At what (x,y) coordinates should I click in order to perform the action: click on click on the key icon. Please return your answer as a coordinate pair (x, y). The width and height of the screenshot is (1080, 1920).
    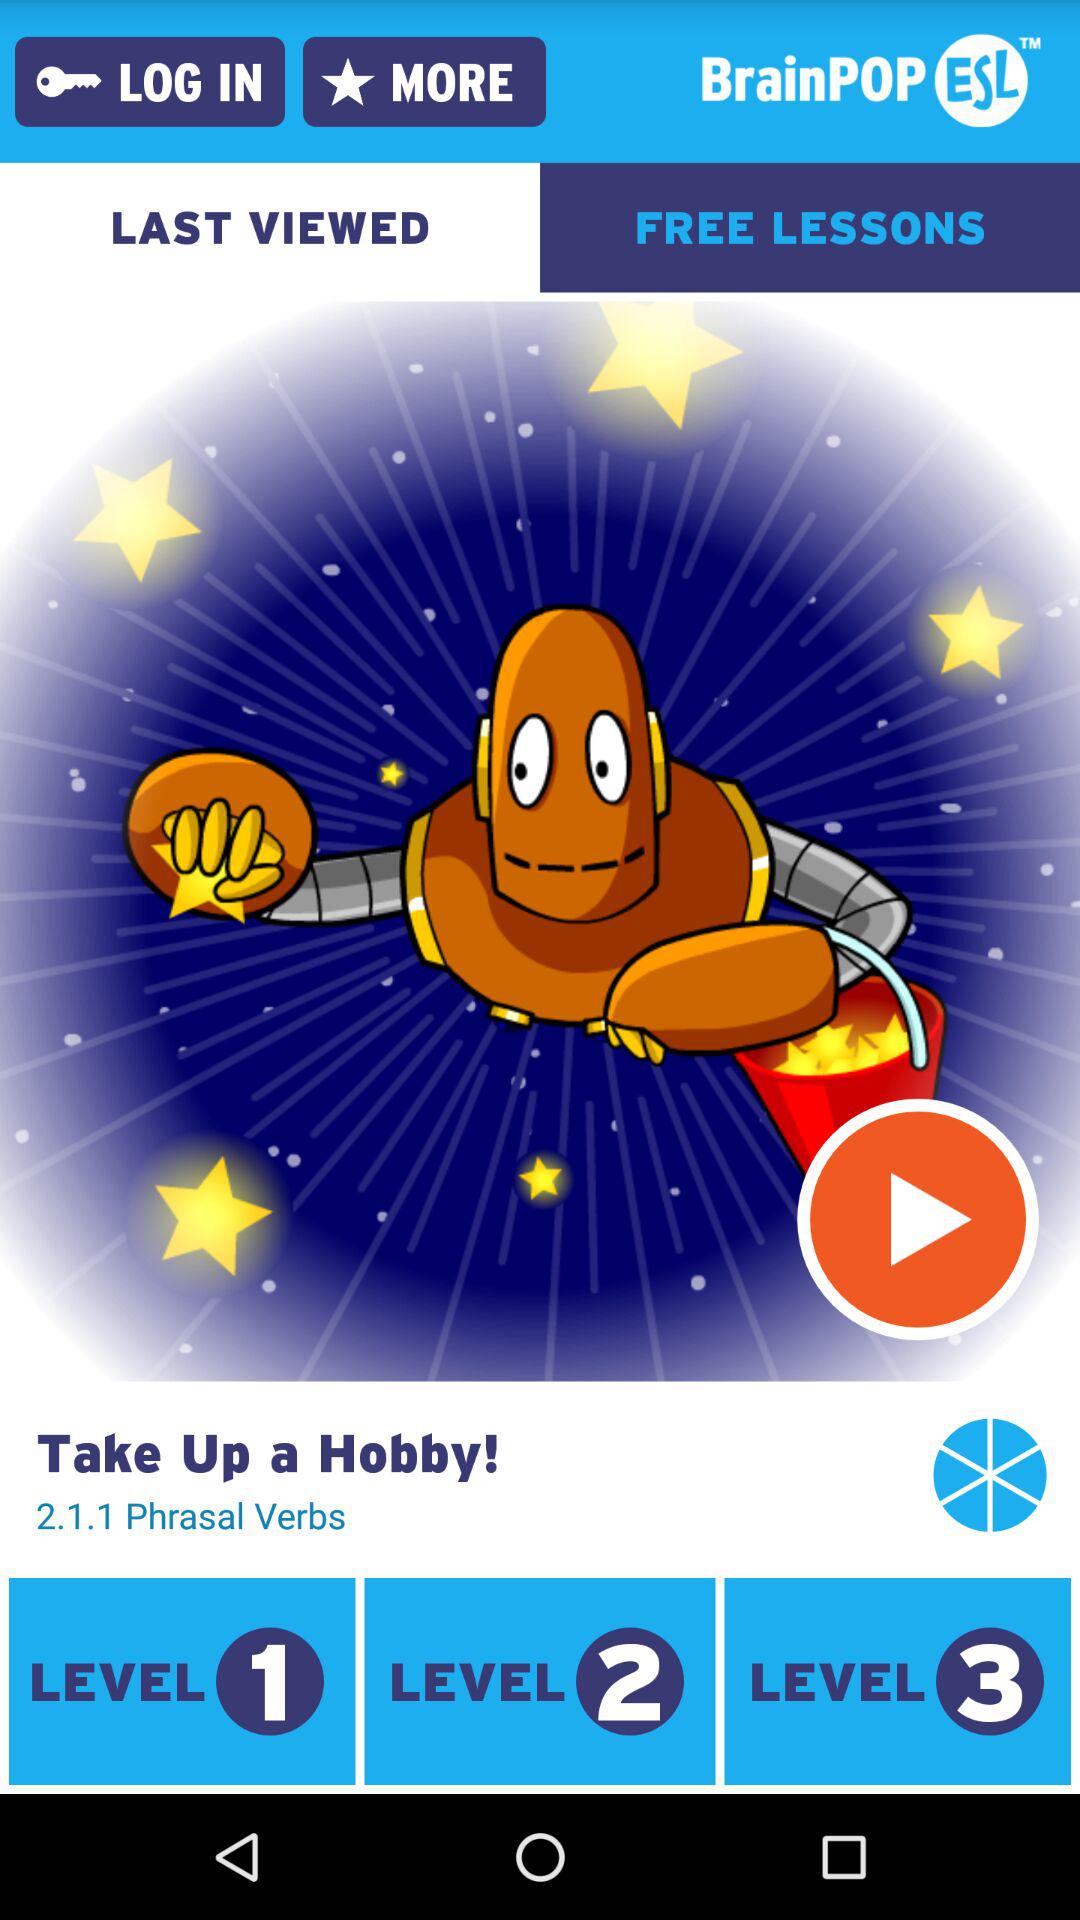
    Looking at the image, I should click on (68, 82).